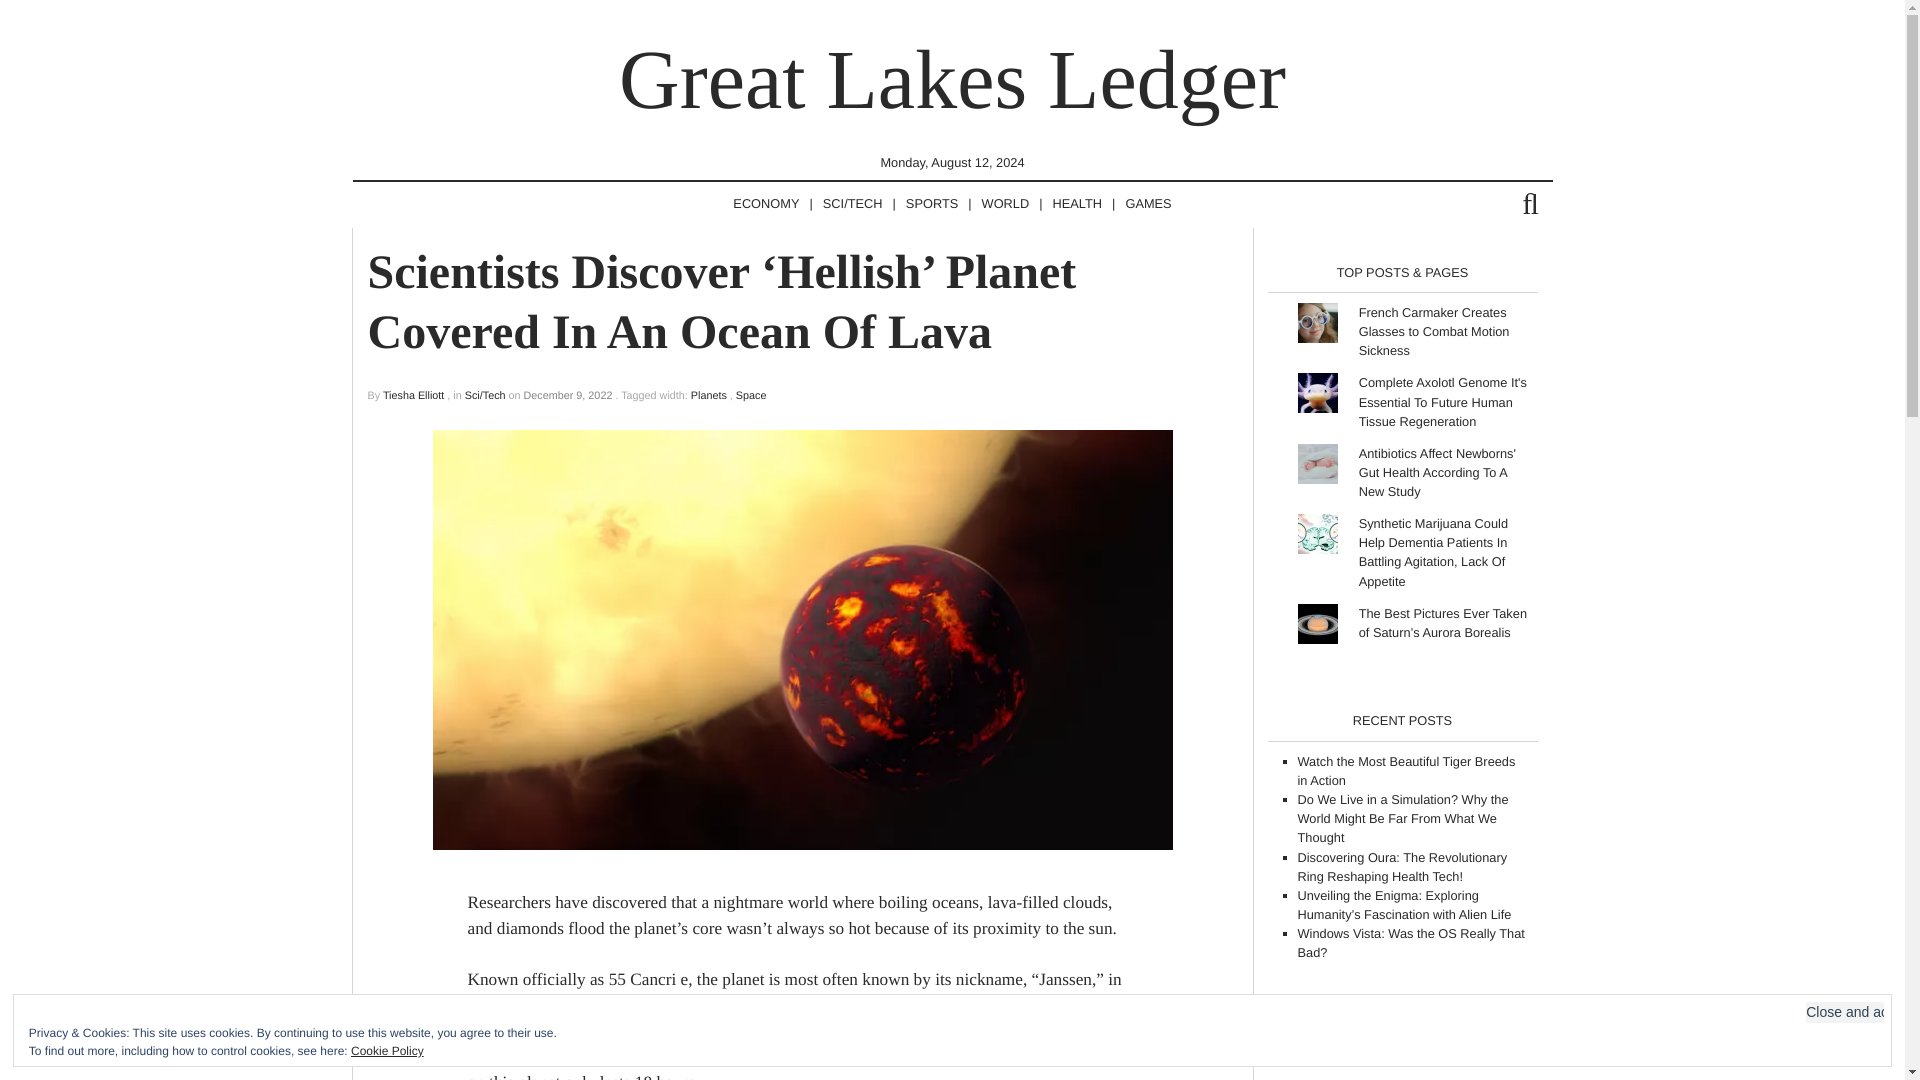 The height and width of the screenshot is (1080, 1920). What do you see at coordinates (412, 395) in the screenshot?
I see `Tiesha Elliott` at bounding box center [412, 395].